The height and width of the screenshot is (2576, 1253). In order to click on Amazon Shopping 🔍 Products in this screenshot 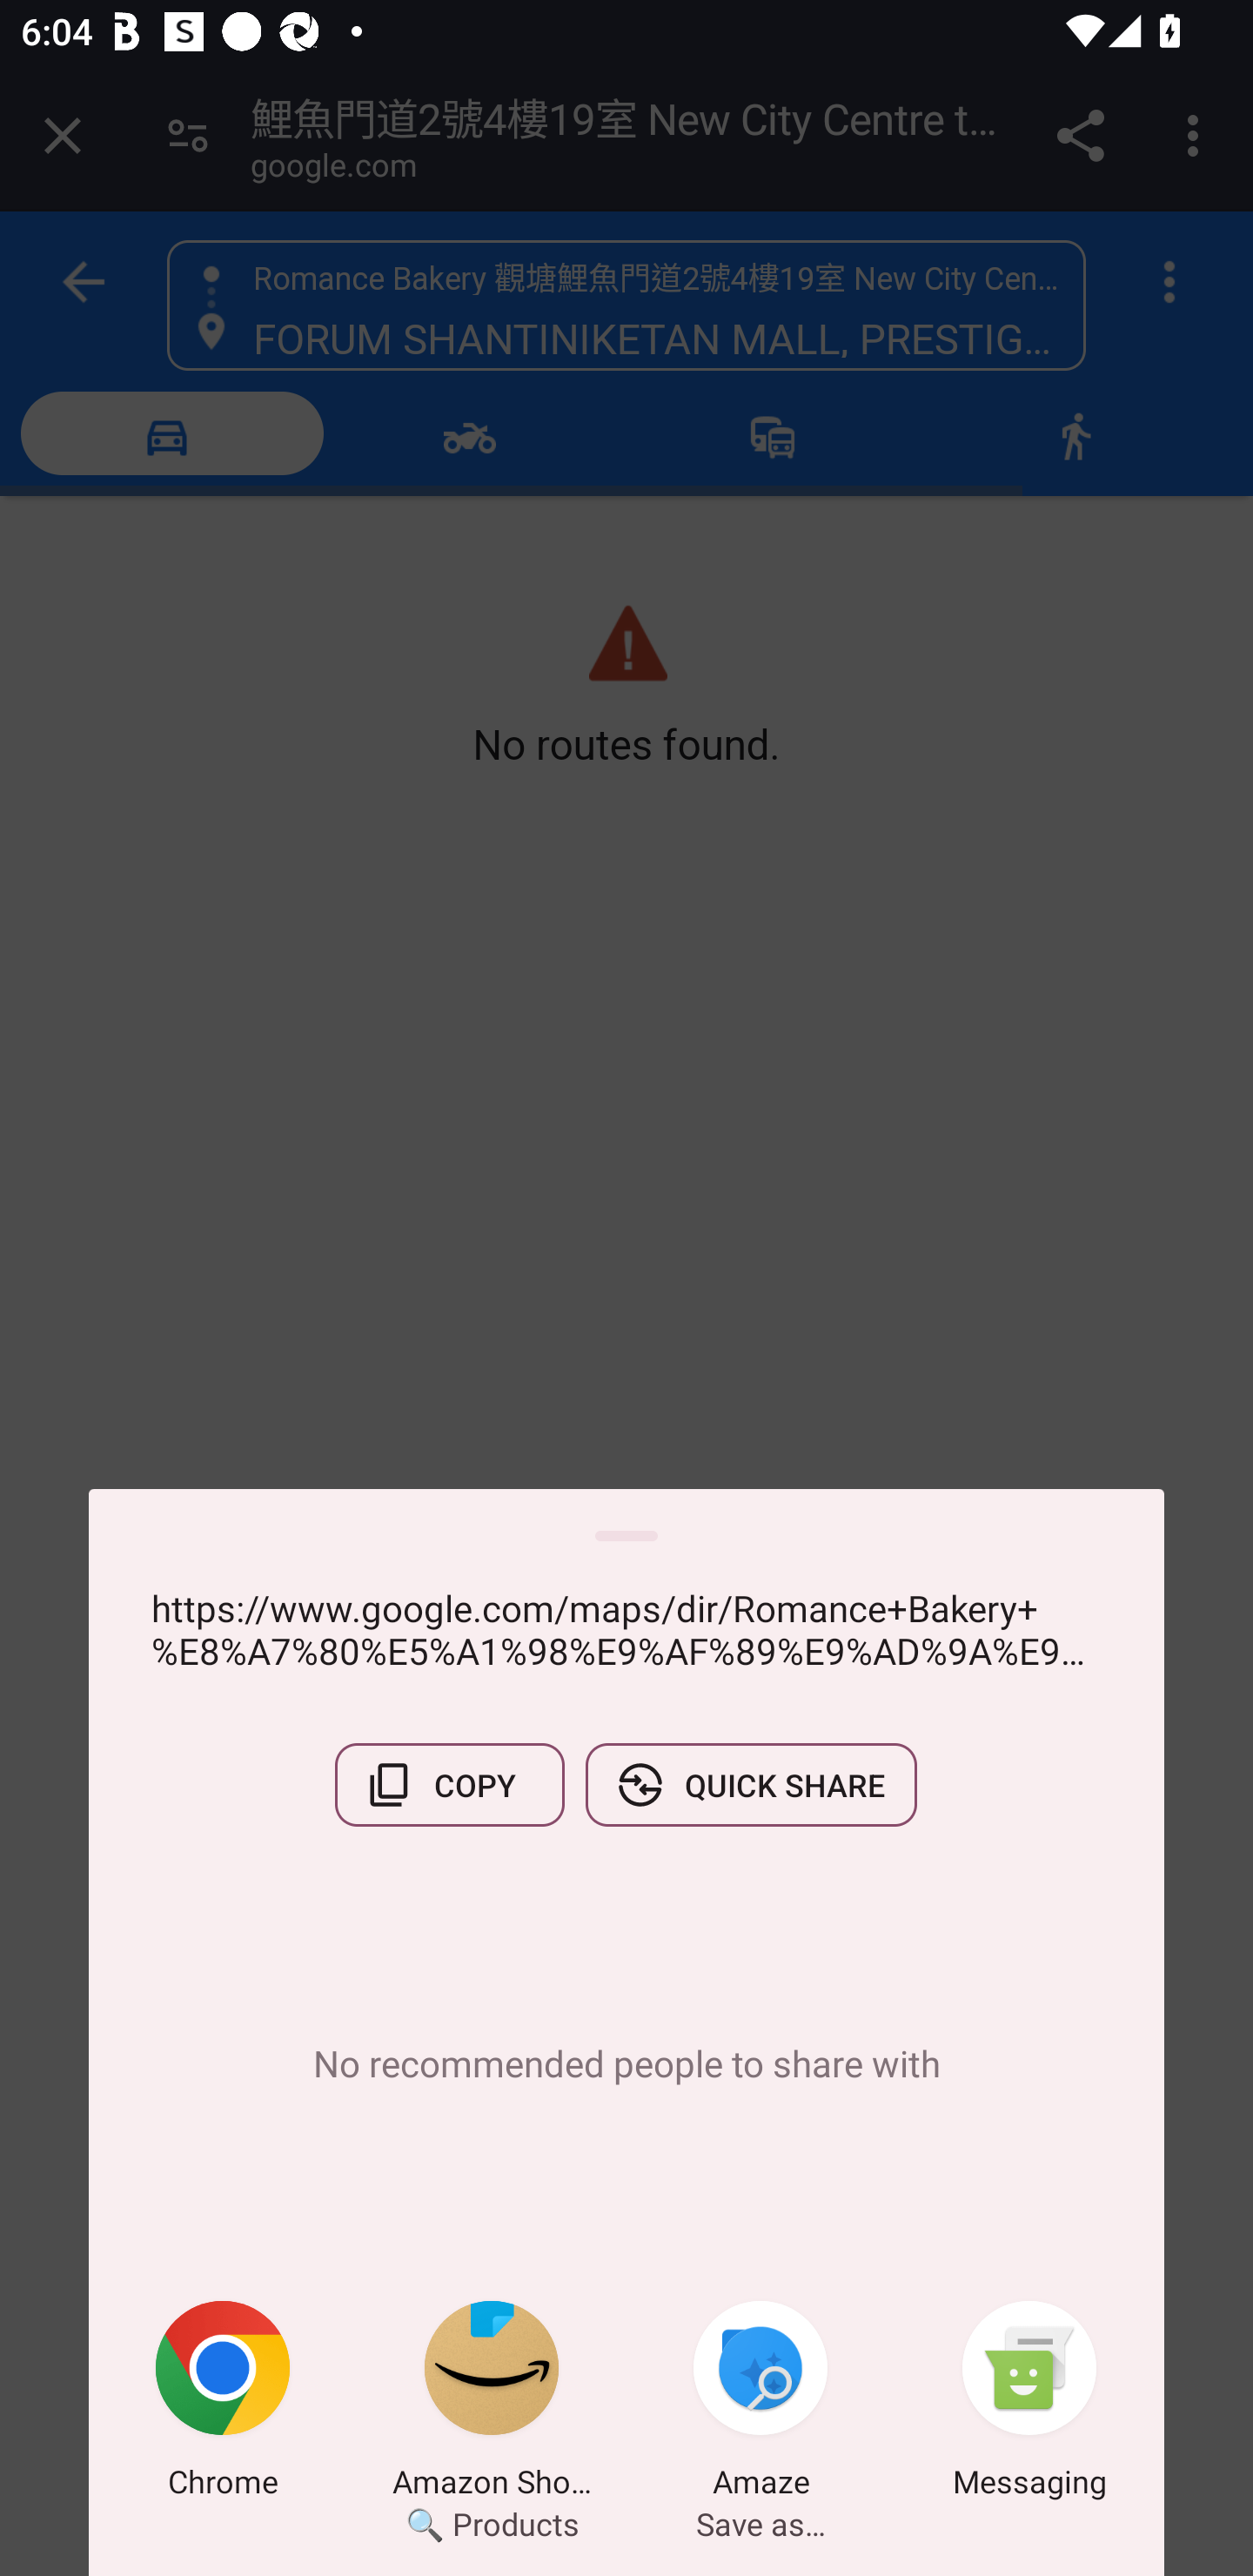, I will do `click(492, 2405)`.